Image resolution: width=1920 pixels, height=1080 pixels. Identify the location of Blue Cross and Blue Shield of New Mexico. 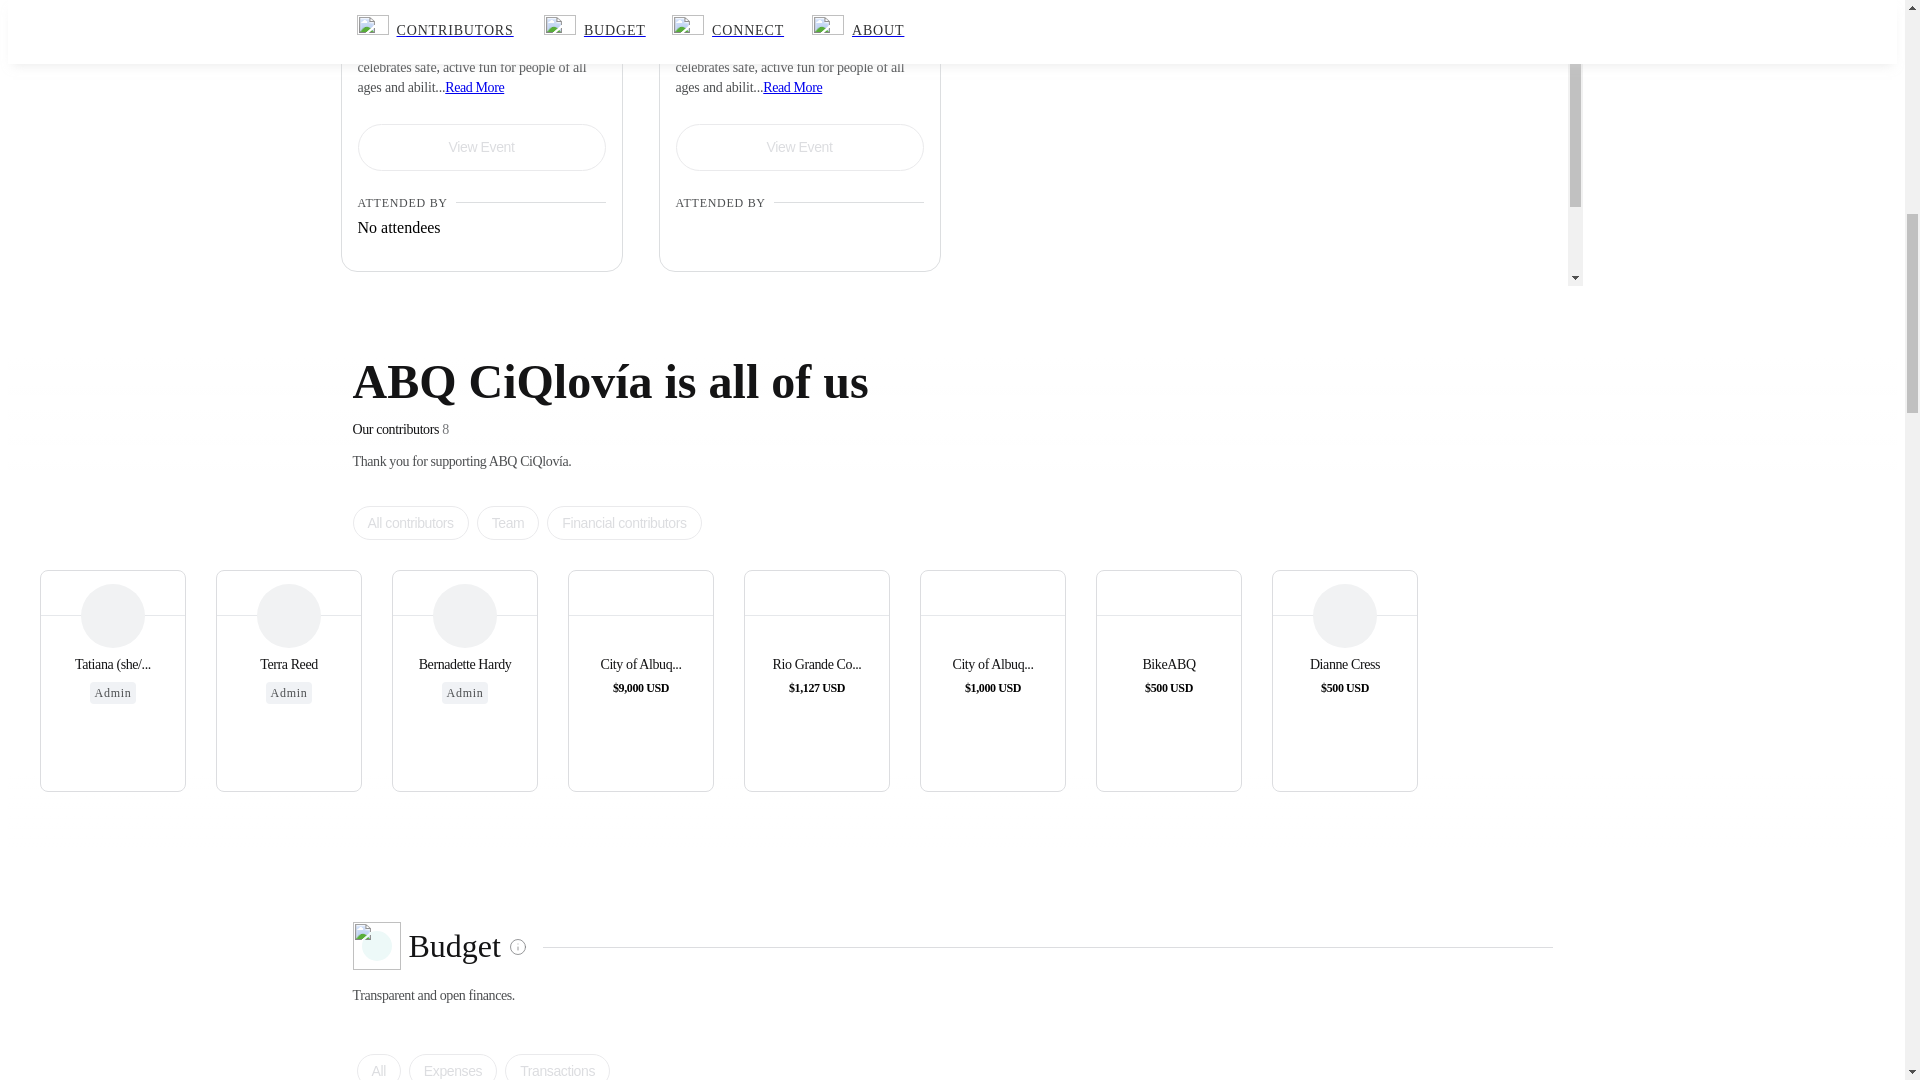
(799, 298).